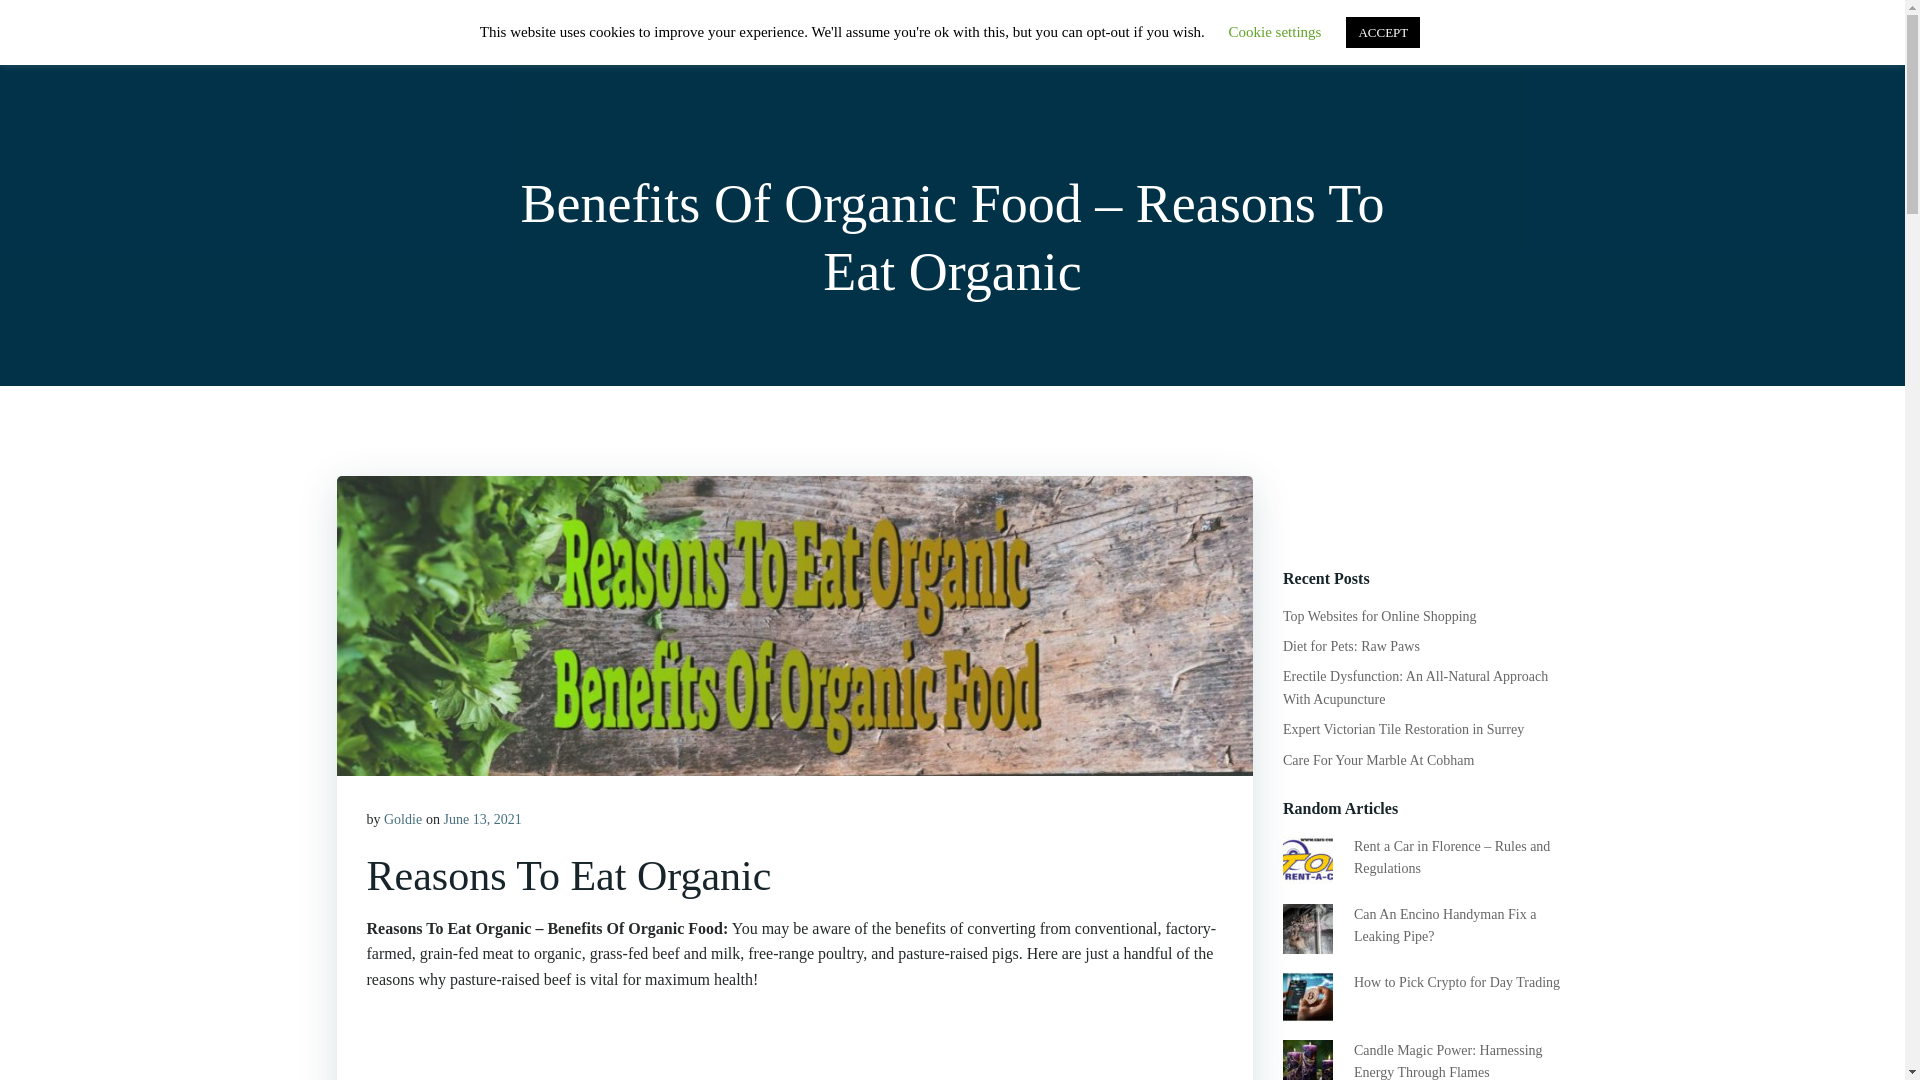 This screenshot has width=1920, height=1080. Describe the element at coordinates (1379, 616) in the screenshot. I see `Top Websites for Online Shopping` at that location.